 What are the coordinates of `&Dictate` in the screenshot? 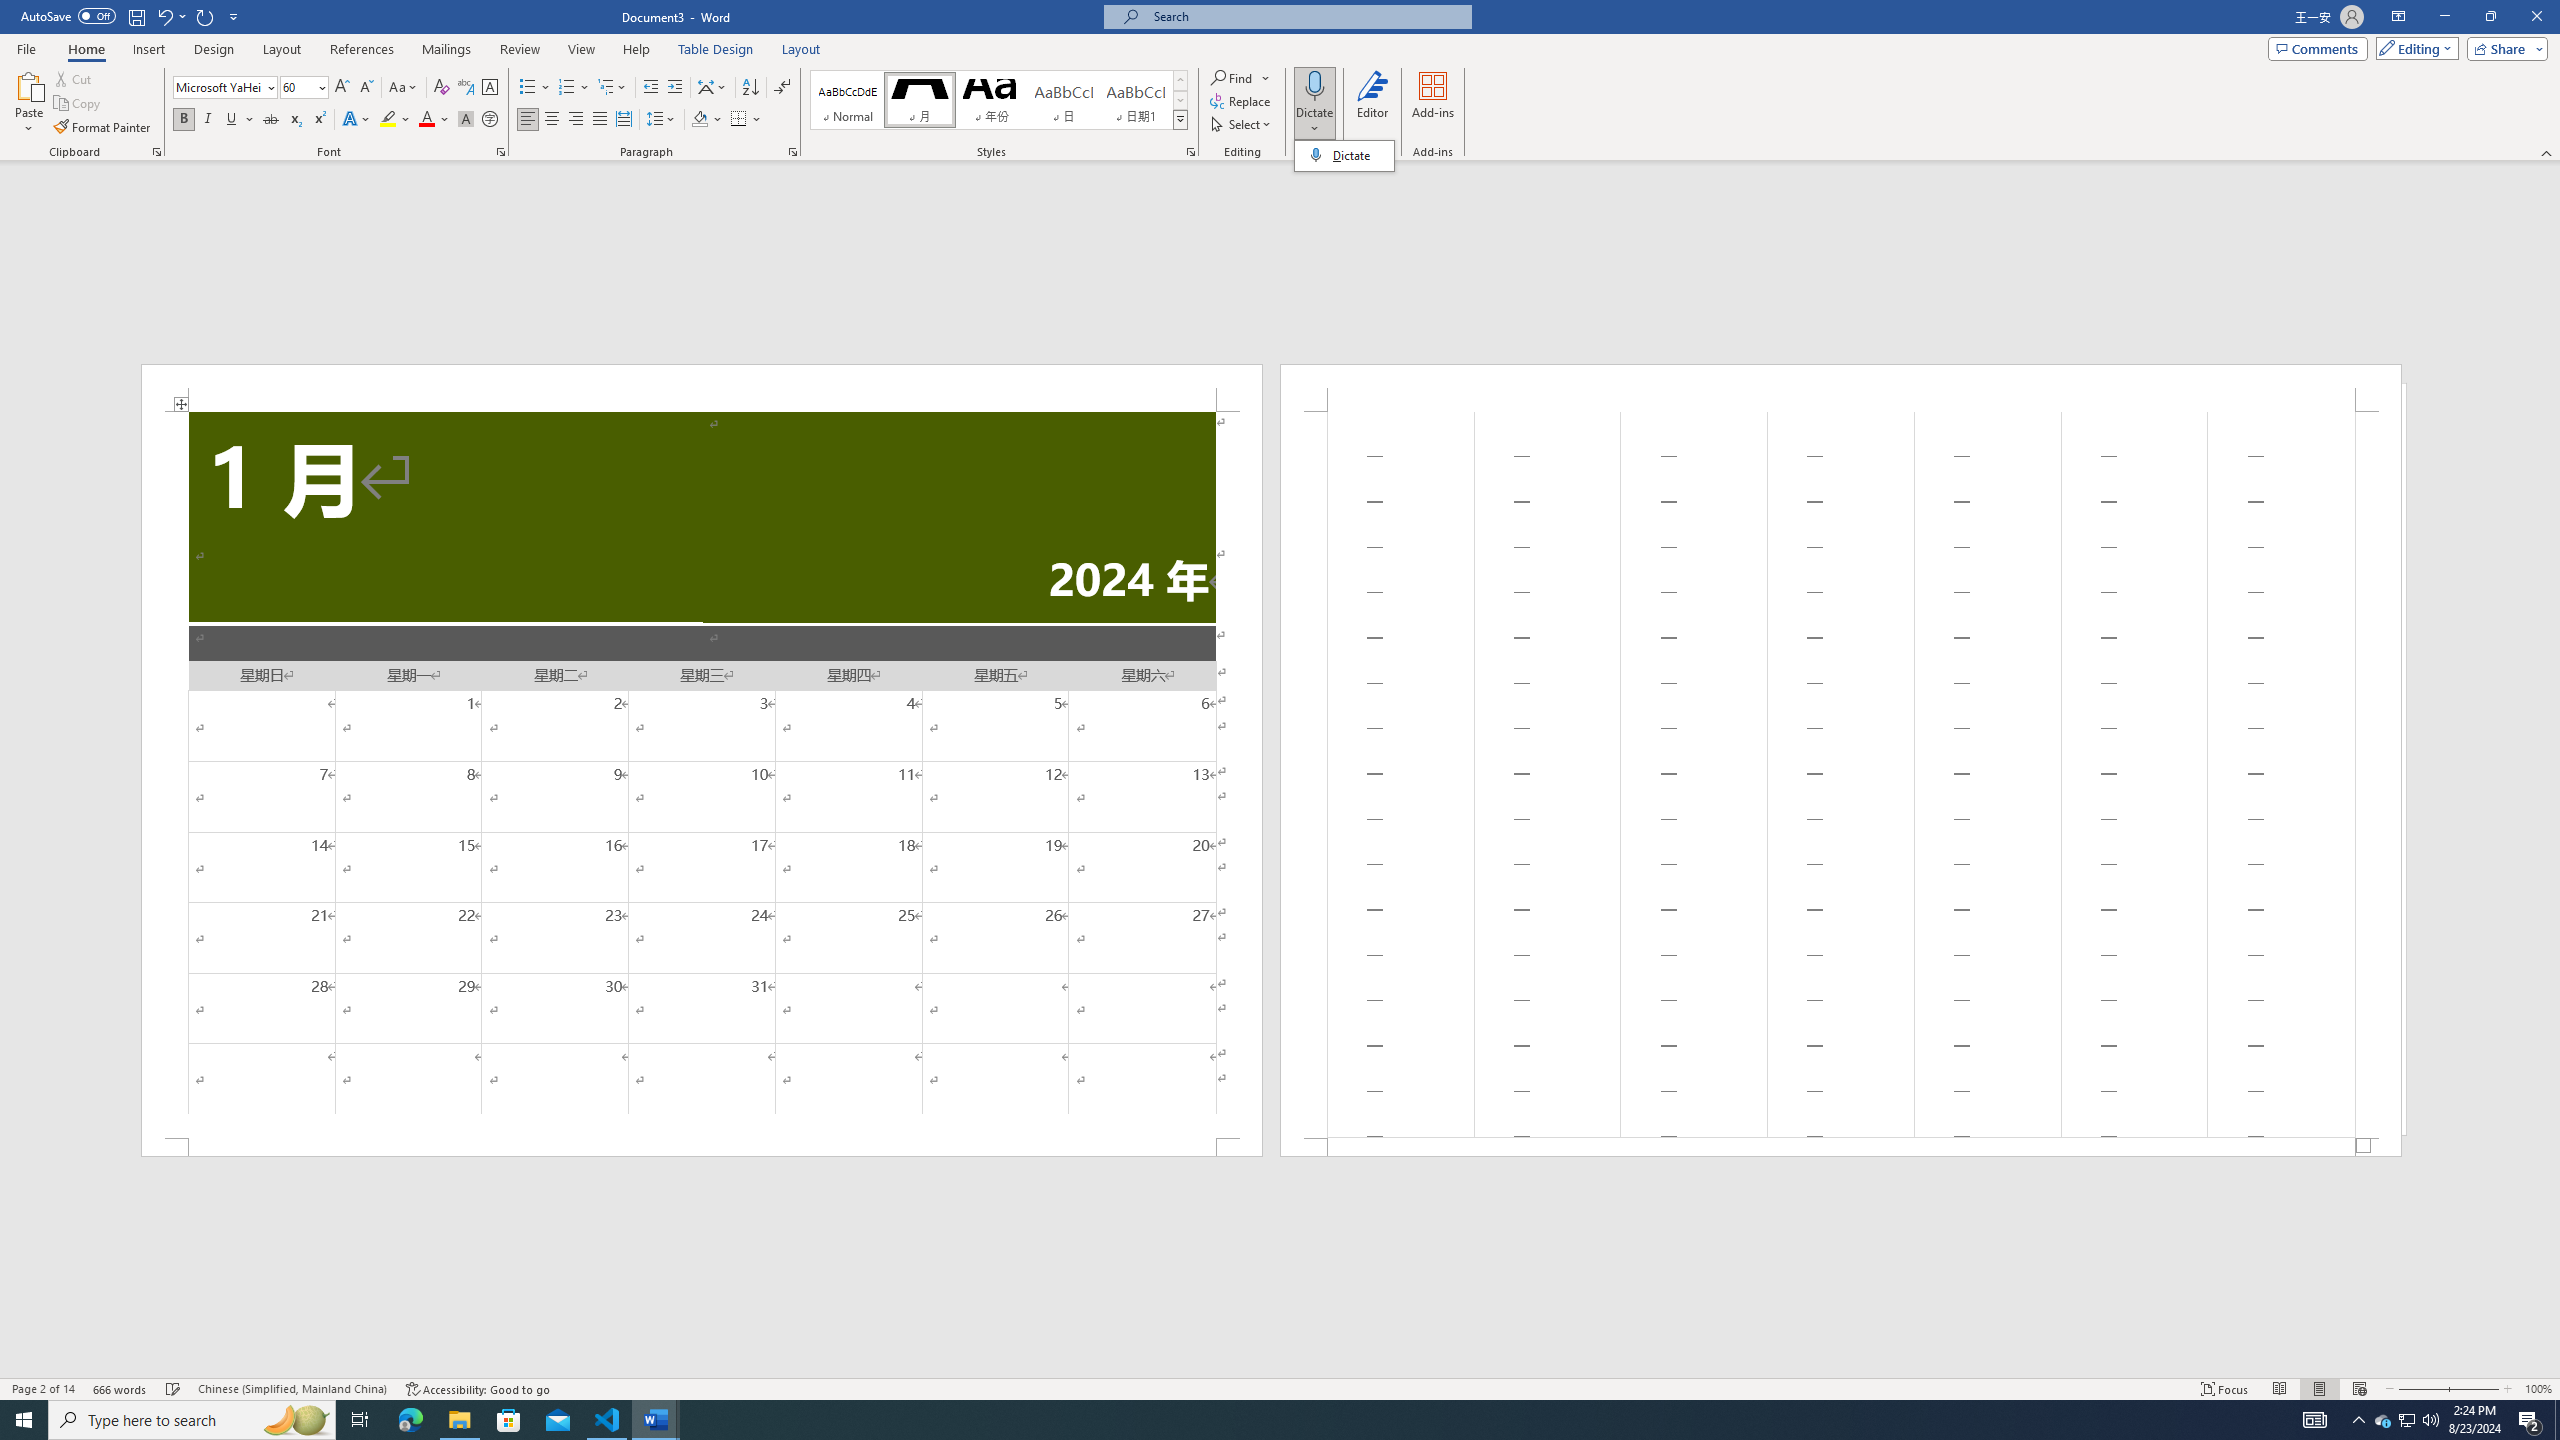 It's located at (1344, 155).